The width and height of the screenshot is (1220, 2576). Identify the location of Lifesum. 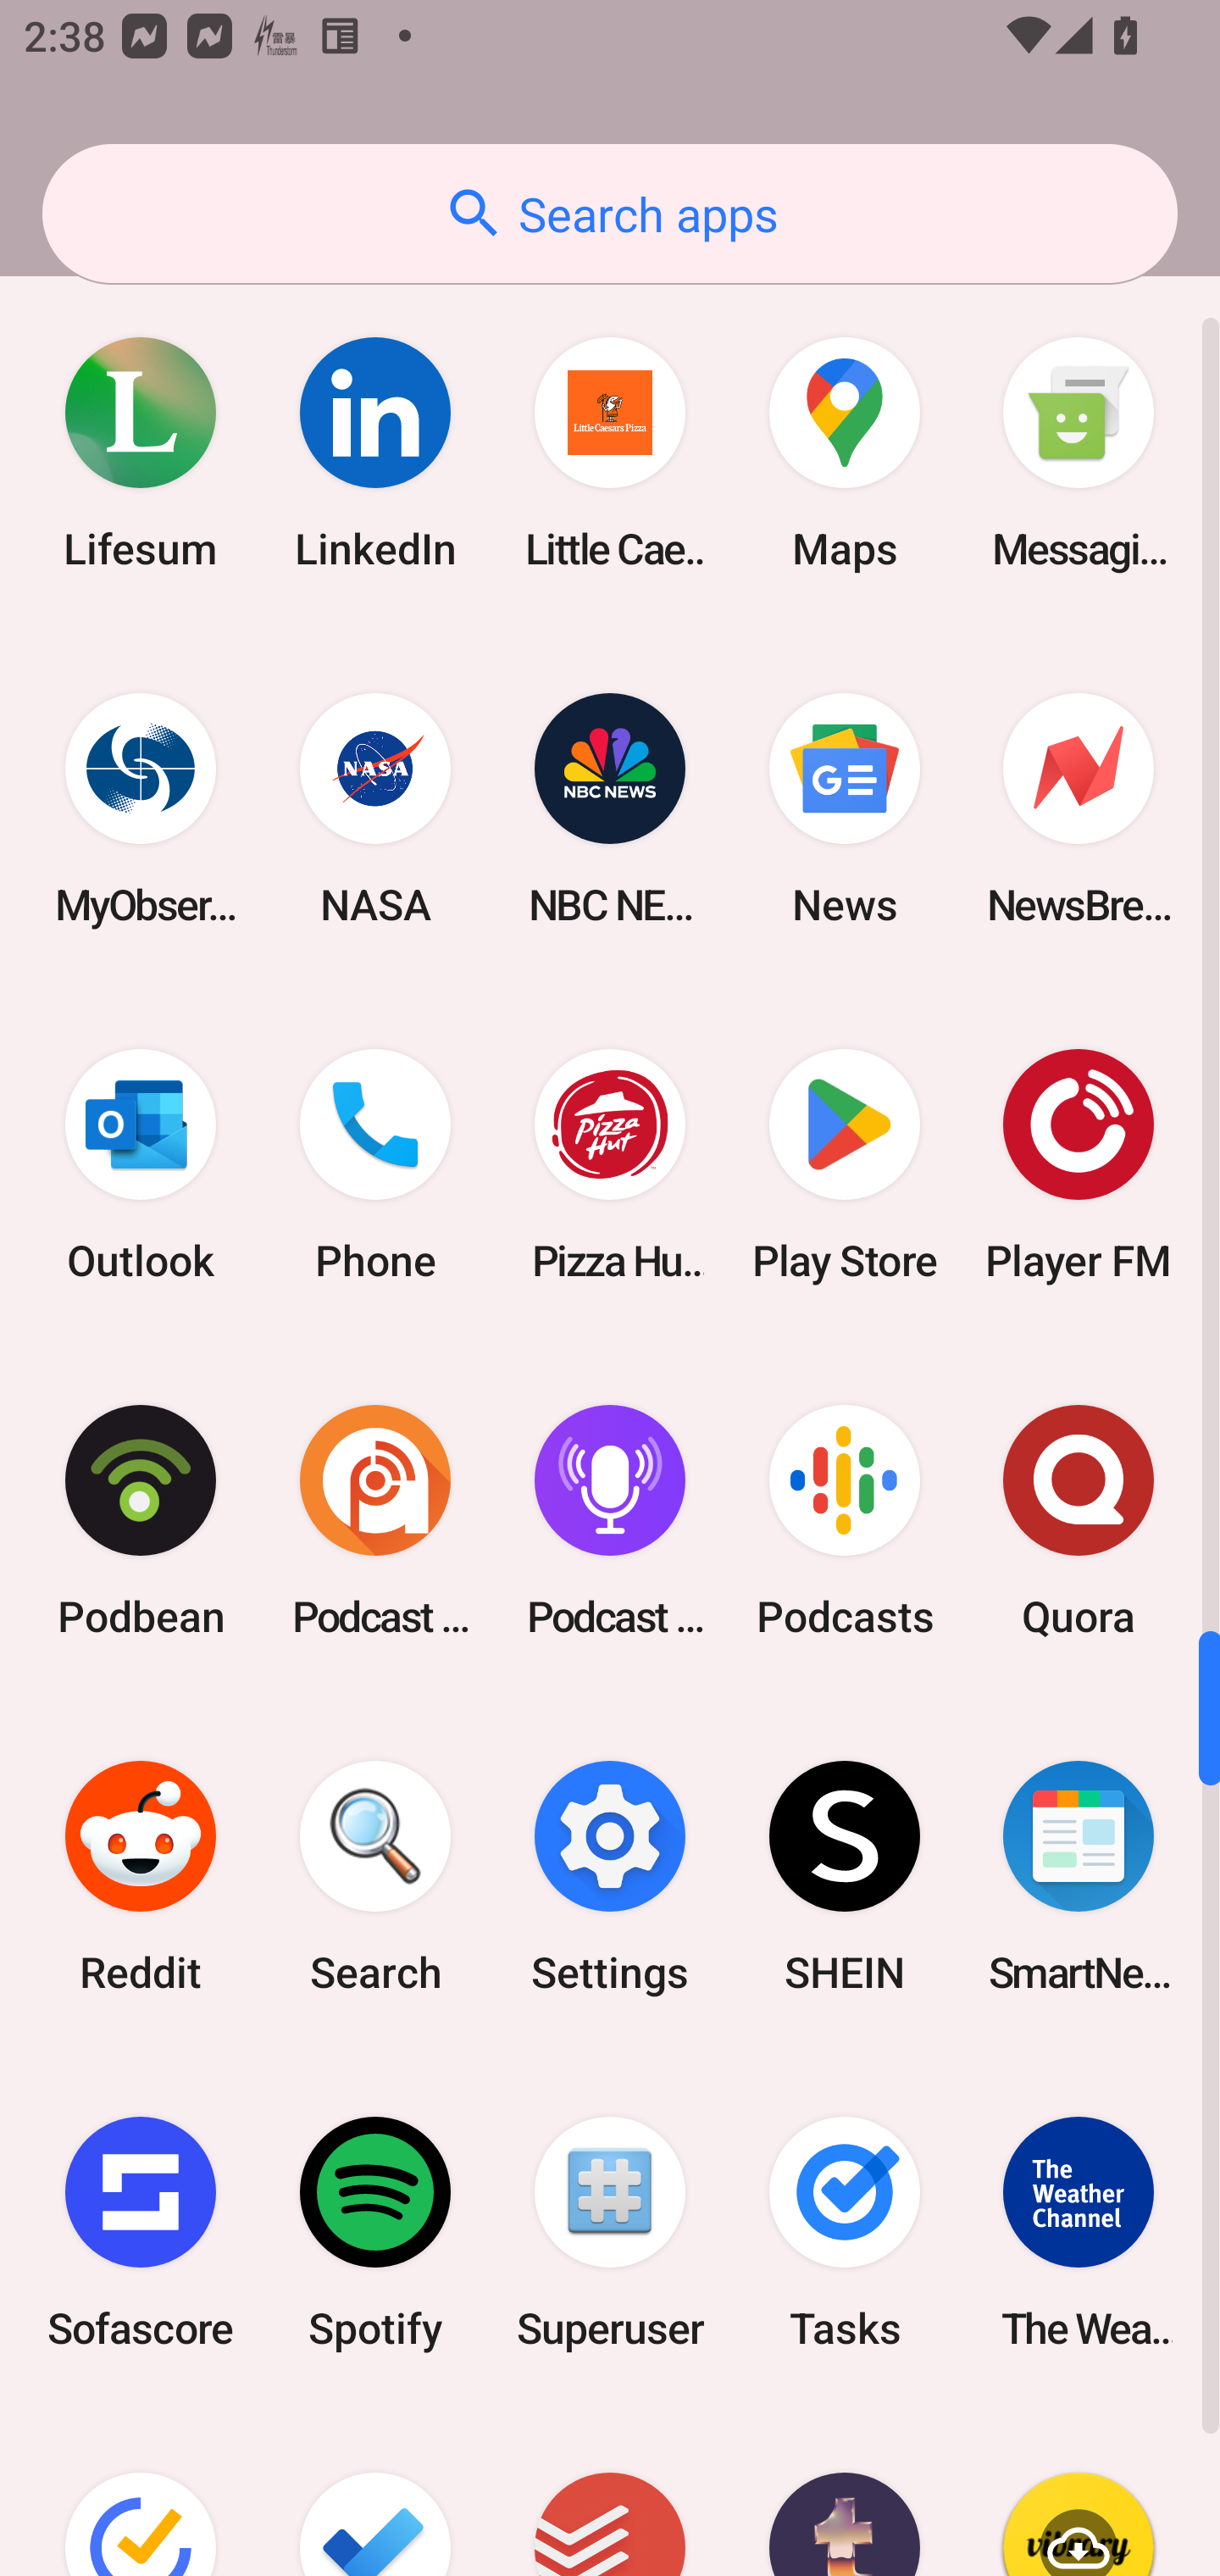
(141, 452).